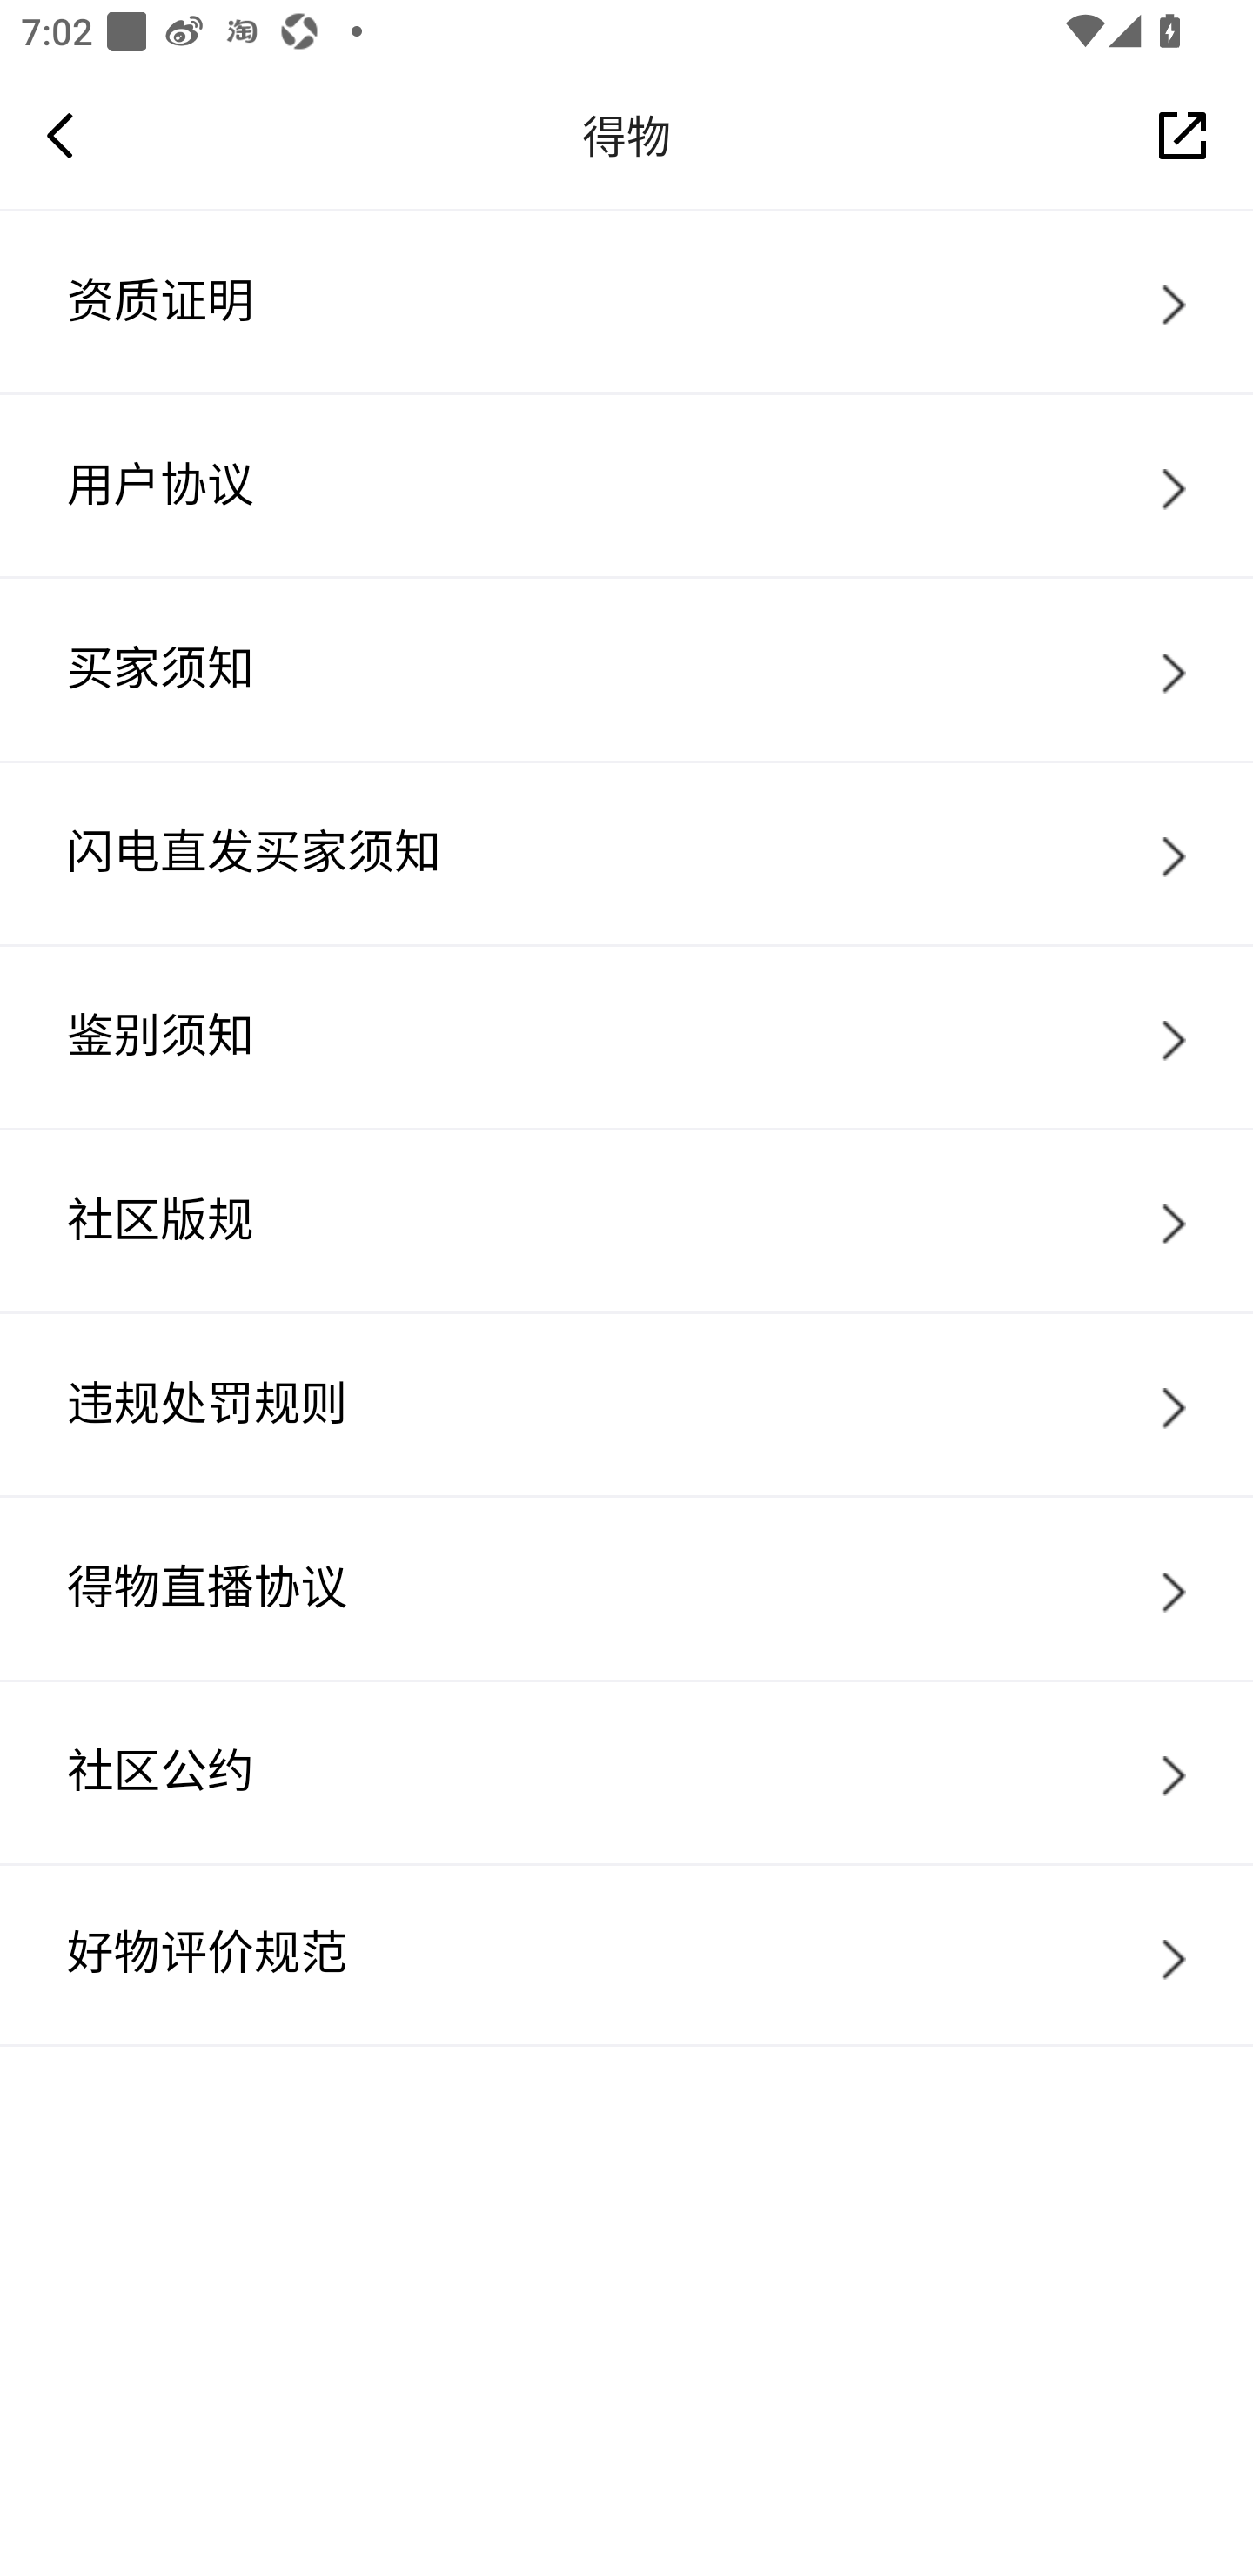 This screenshot has height=2576, width=1253. I want to click on 买家须知 arrow, so click(626, 668).